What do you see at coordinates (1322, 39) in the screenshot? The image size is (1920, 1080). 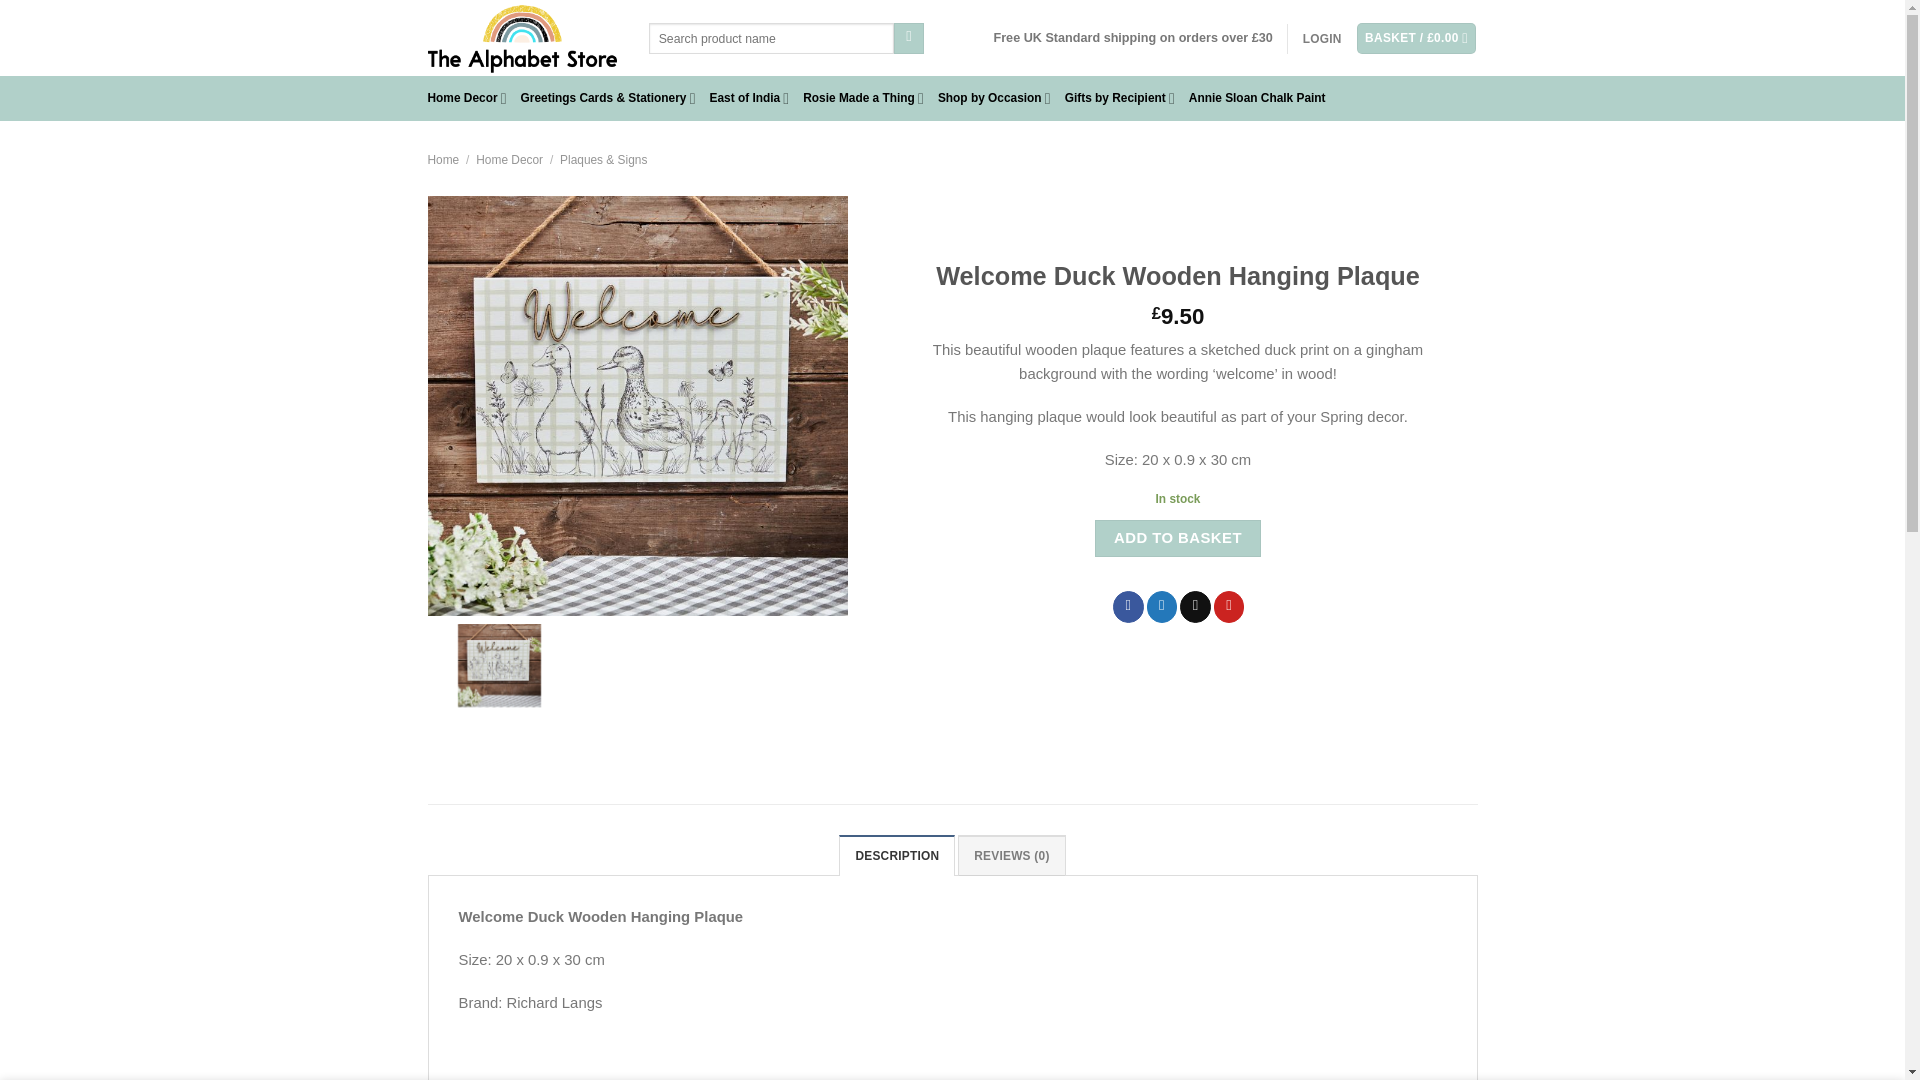 I see `LOGIN` at bounding box center [1322, 39].